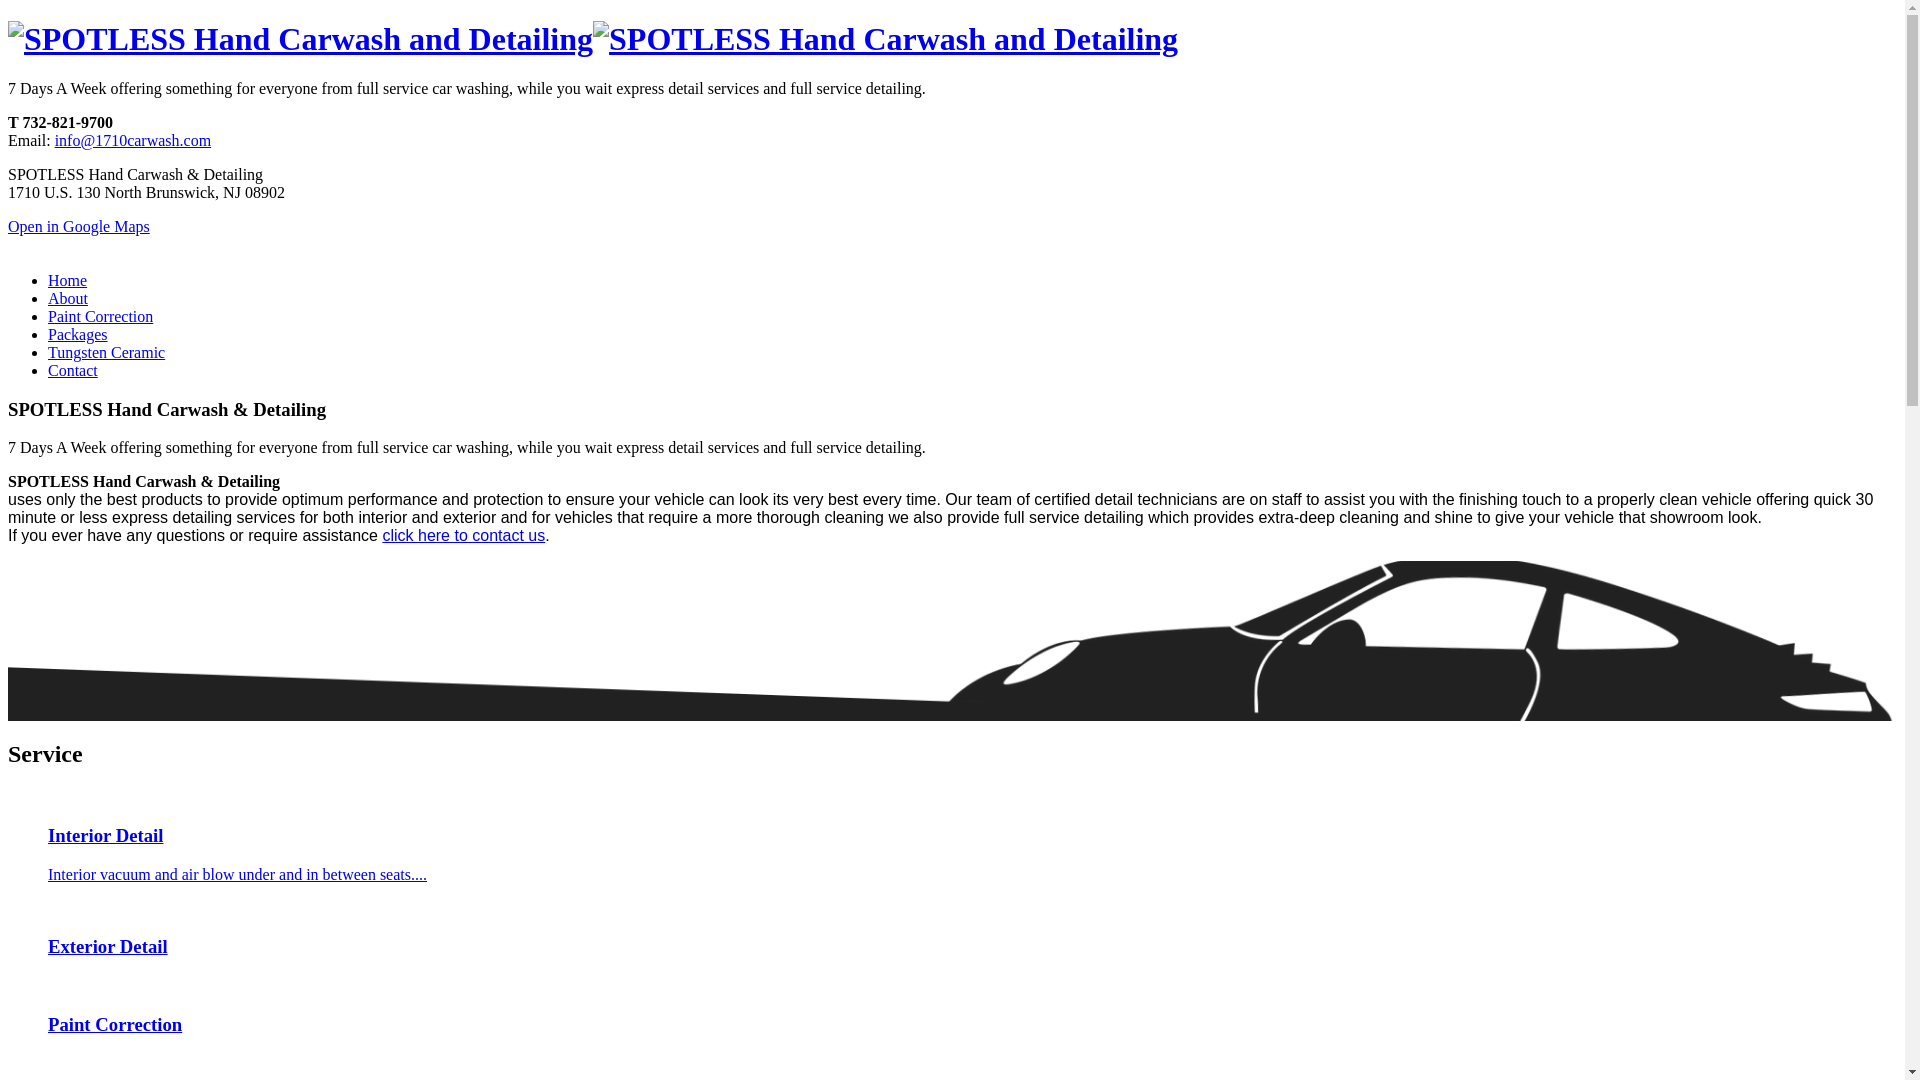 Image resolution: width=1920 pixels, height=1080 pixels. What do you see at coordinates (73, 370) in the screenshot?
I see `Contact` at bounding box center [73, 370].